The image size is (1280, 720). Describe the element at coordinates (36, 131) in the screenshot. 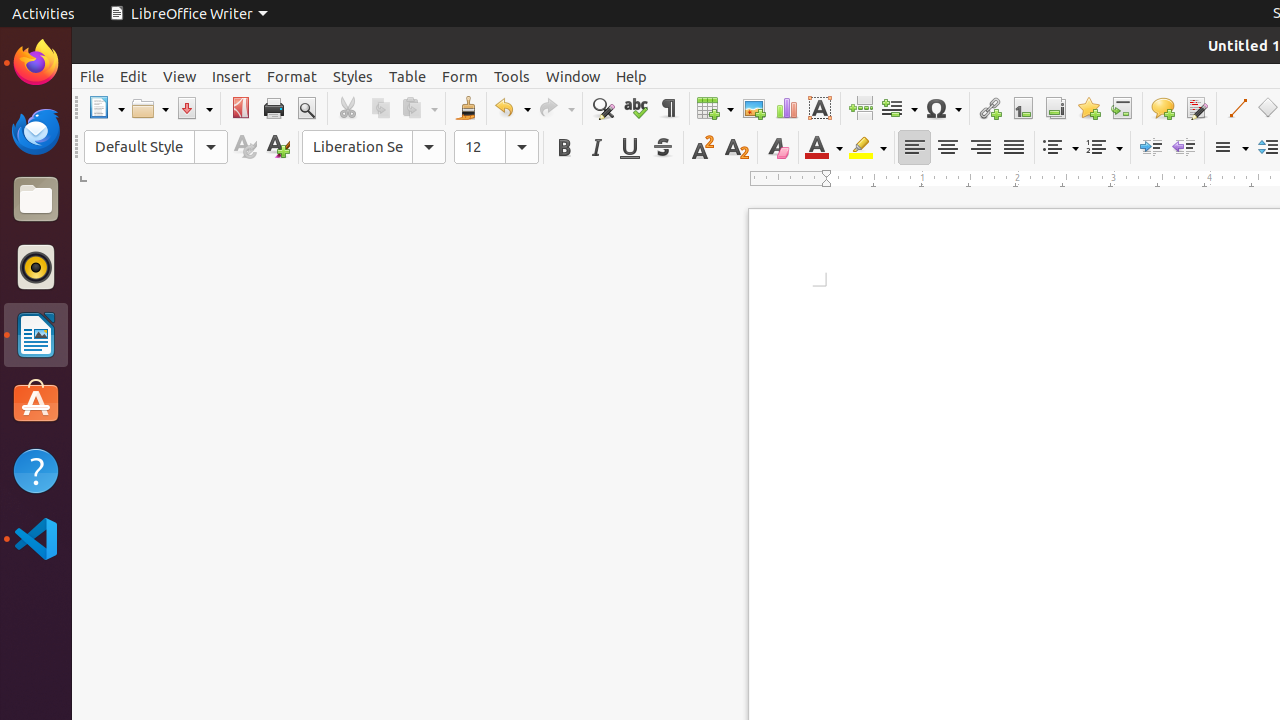

I see `Thunderbird Mail` at that location.